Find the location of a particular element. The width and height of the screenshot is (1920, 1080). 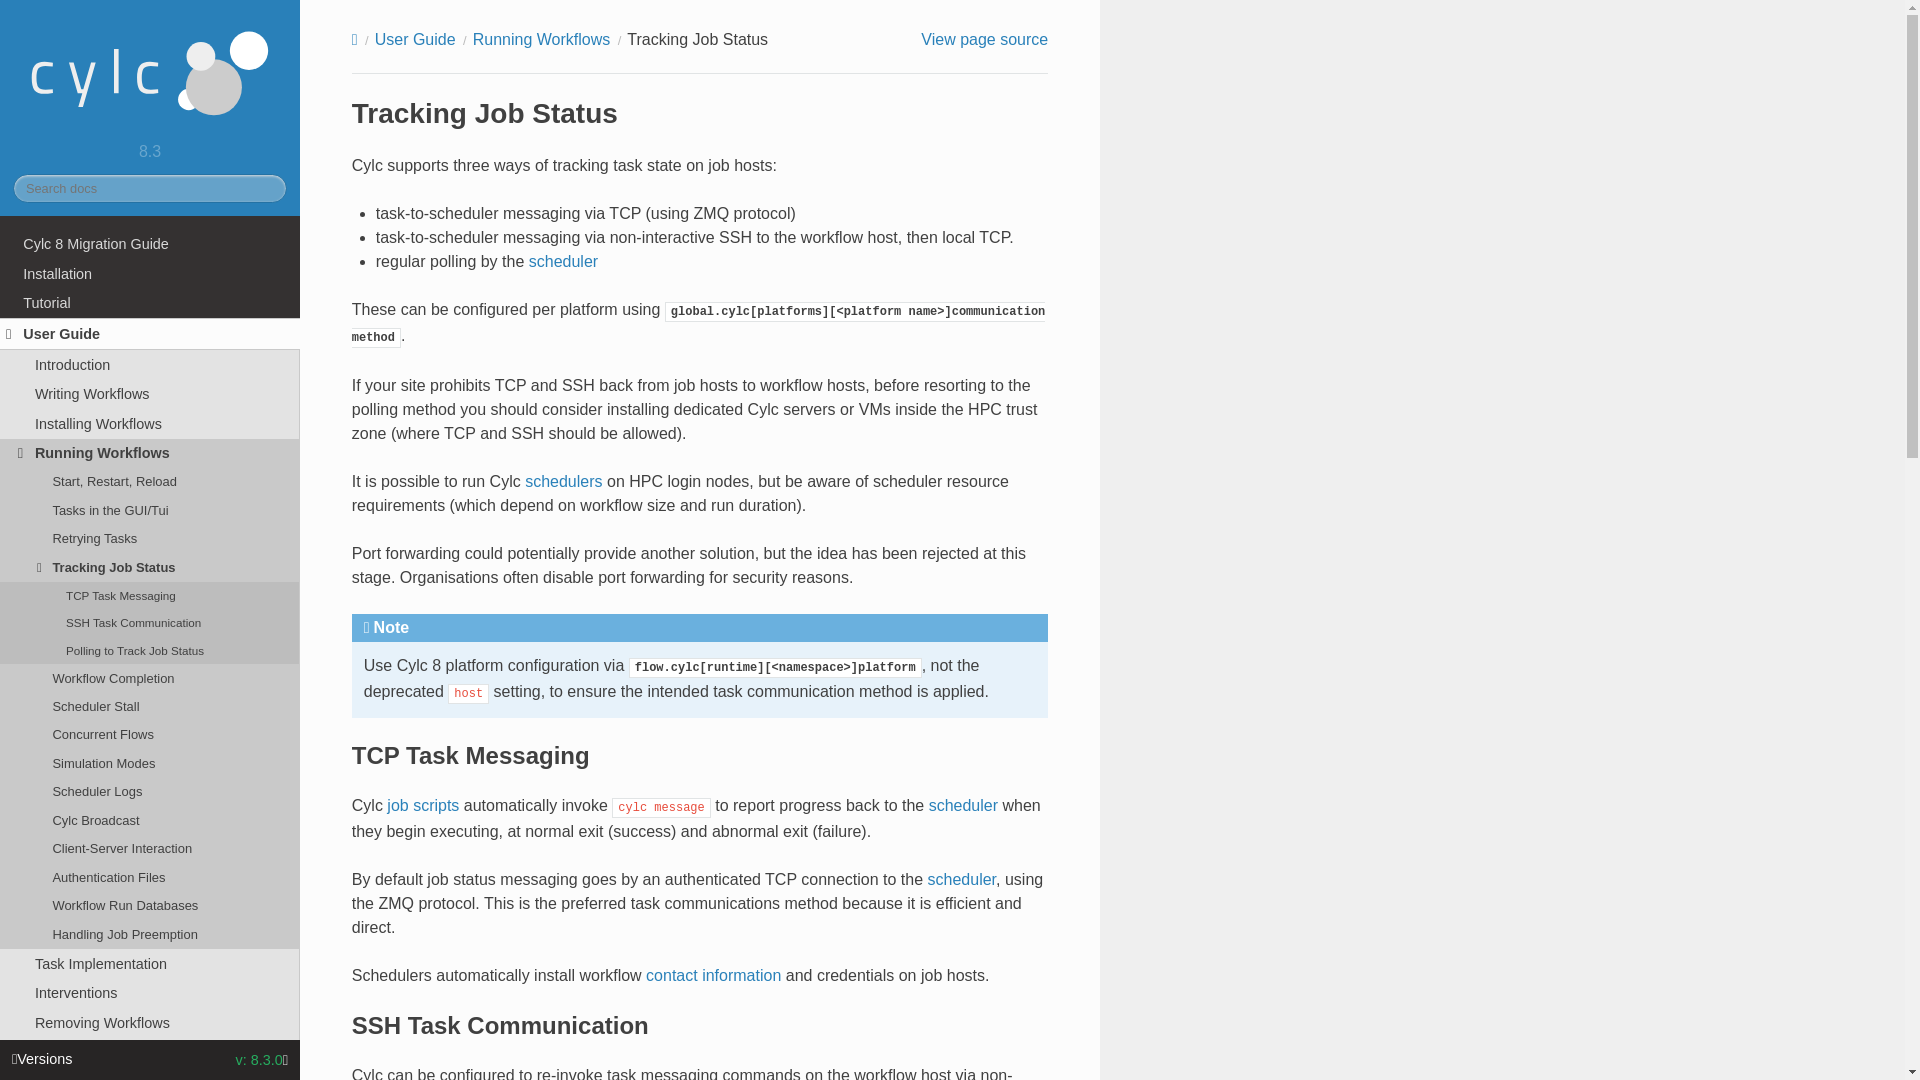

TCP Task Messaging is located at coordinates (150, 596).